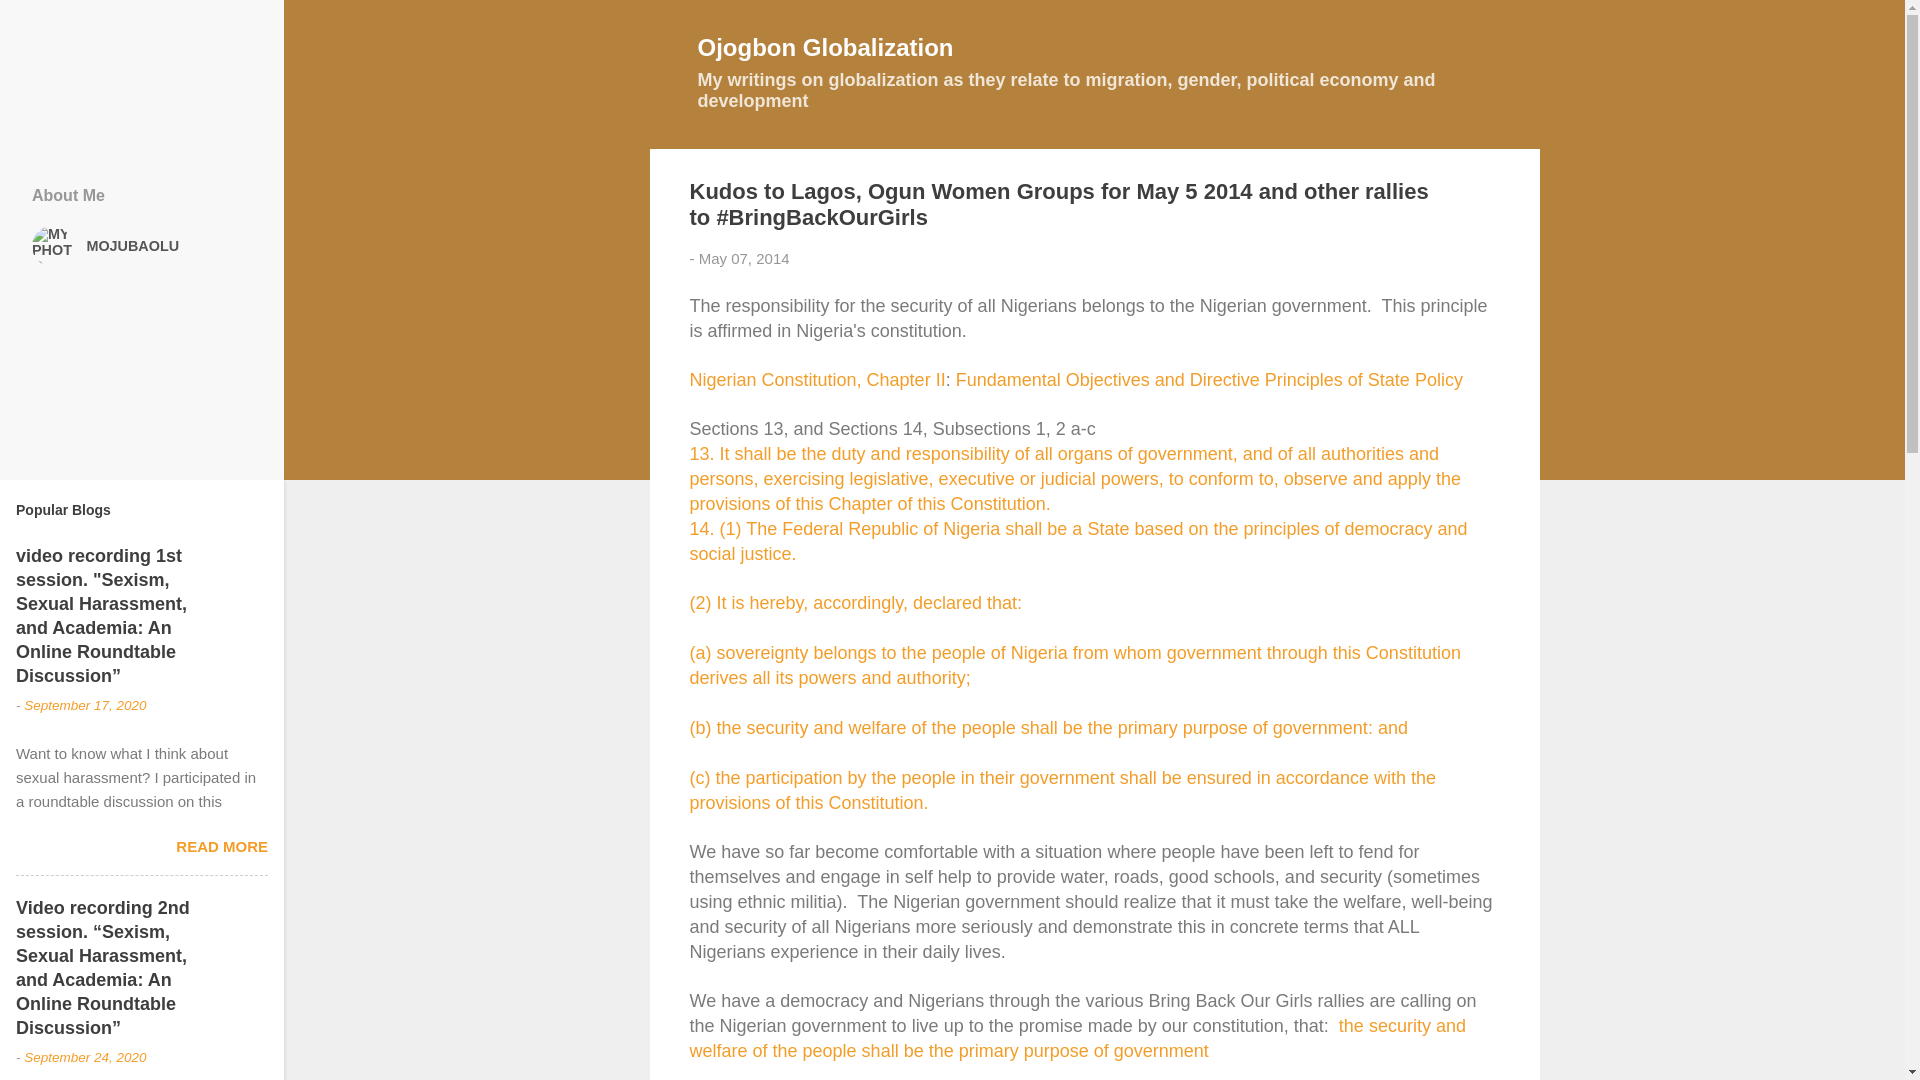 The width and height of the screenshot is (1920, 1080). What do you see at coordinates (818, 380) in the screenshot?
I see `Nigerian Constitution, Chapter II` at bounding box center [818, 380].